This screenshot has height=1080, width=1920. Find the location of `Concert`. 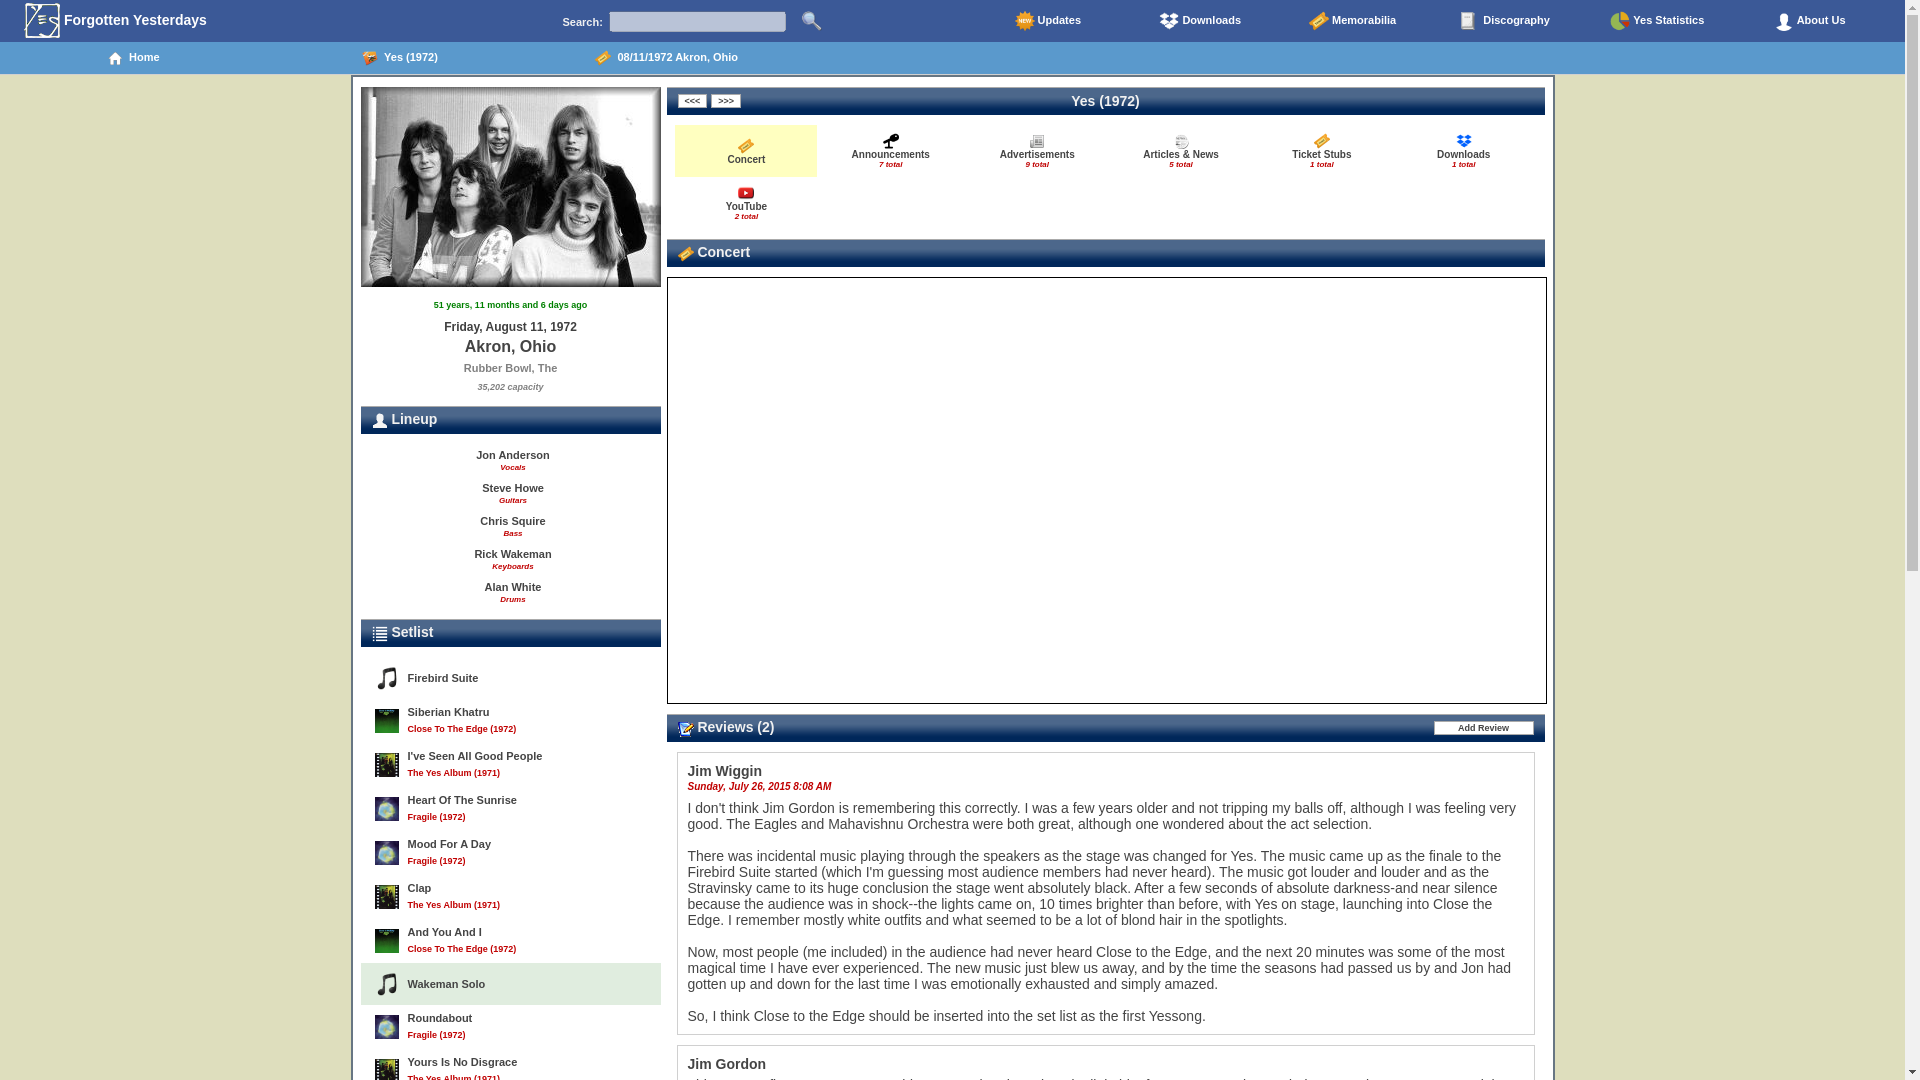

Concert is located at coordinates (812, 20).